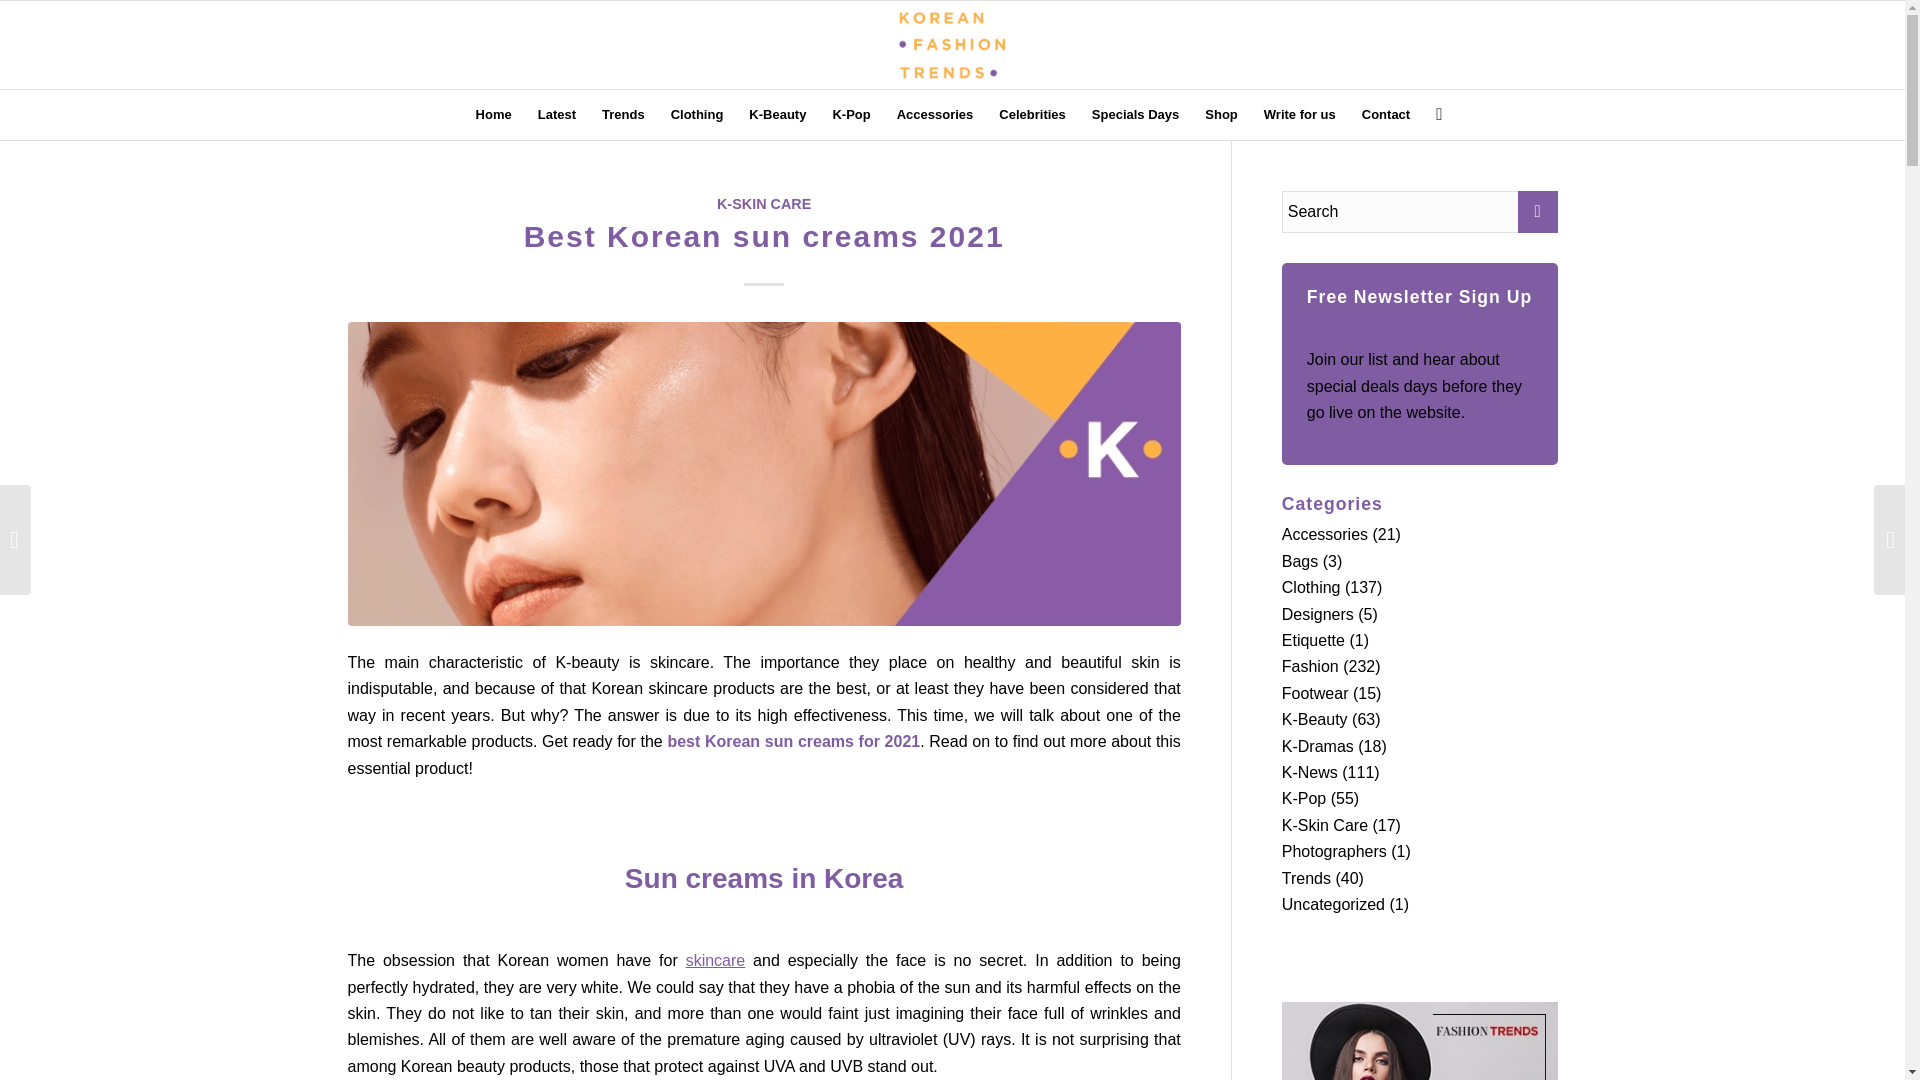 Image resolution: width=1920 pixels, height=1080 pixels. Describe the element at coordinates (624, 114) in the screenshot. I see `Trends` at that location.